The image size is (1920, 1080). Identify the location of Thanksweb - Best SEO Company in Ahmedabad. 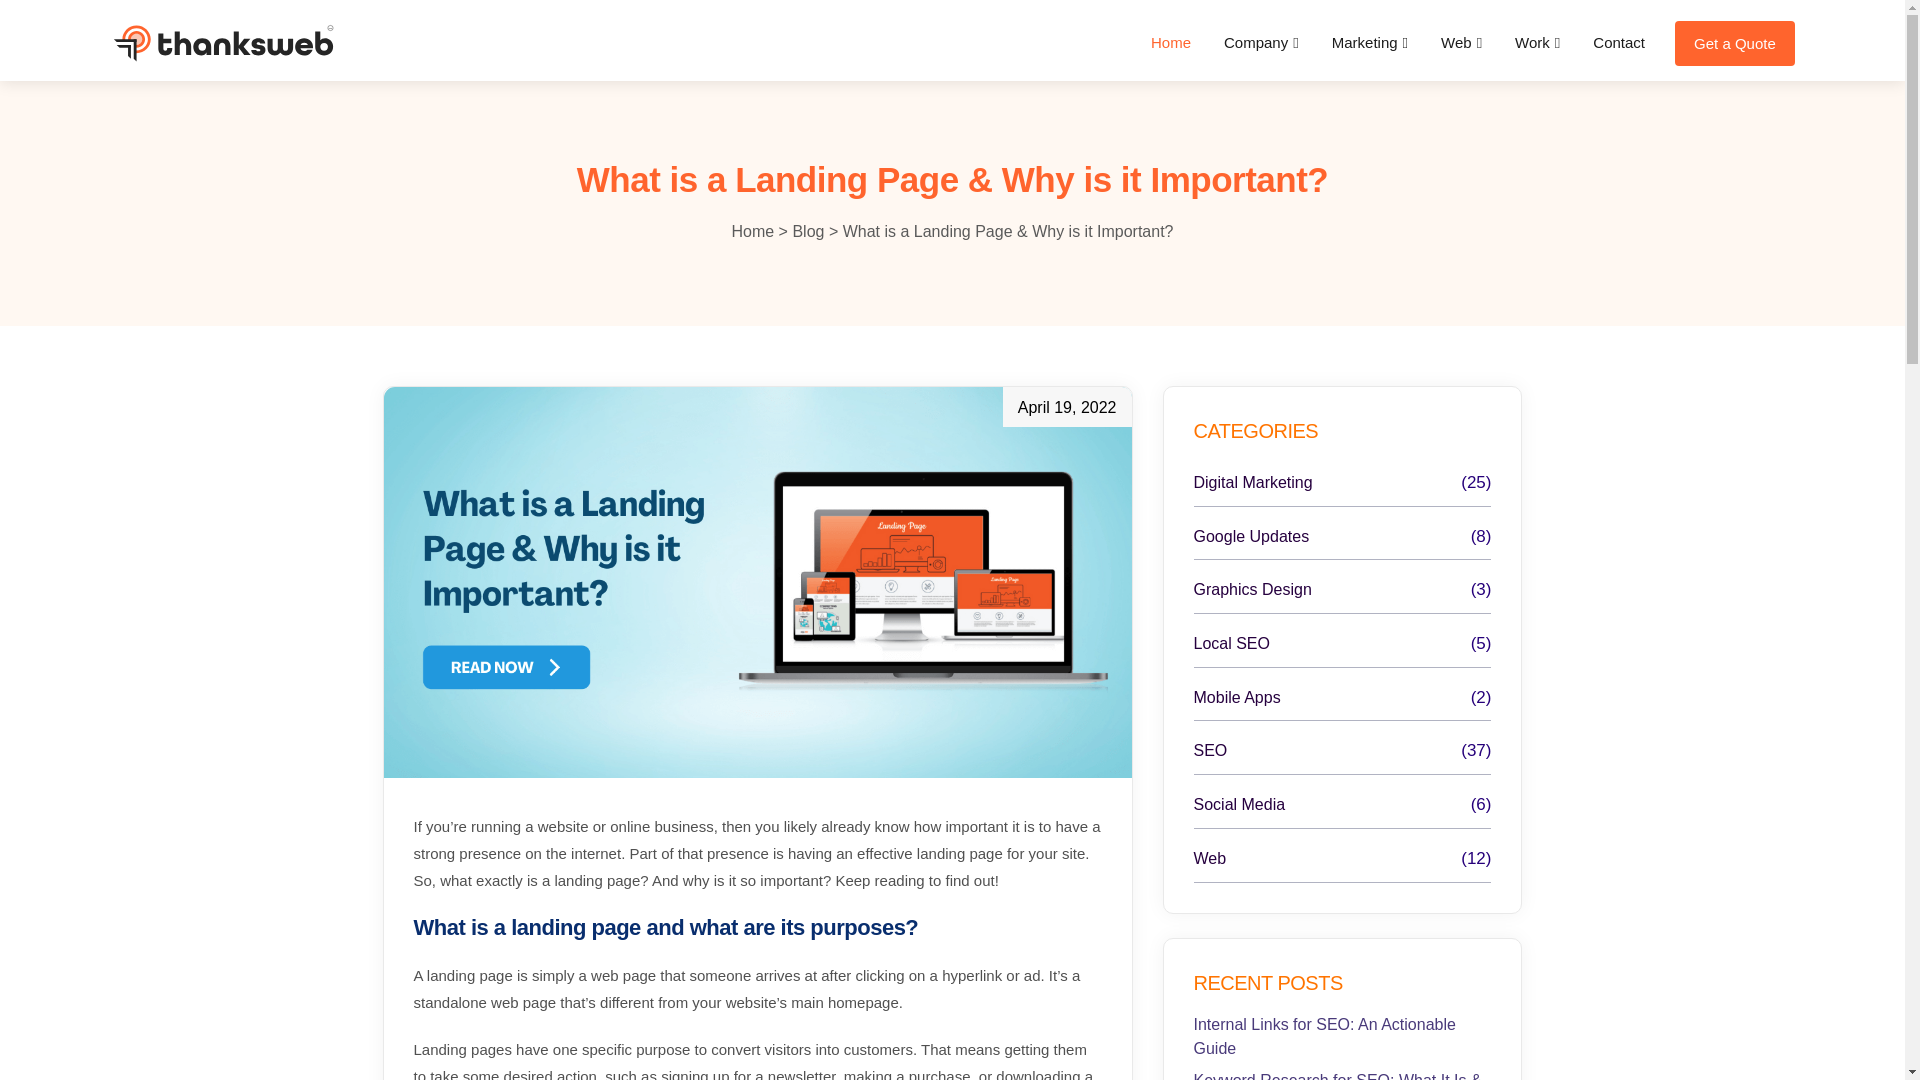
(222, 44).